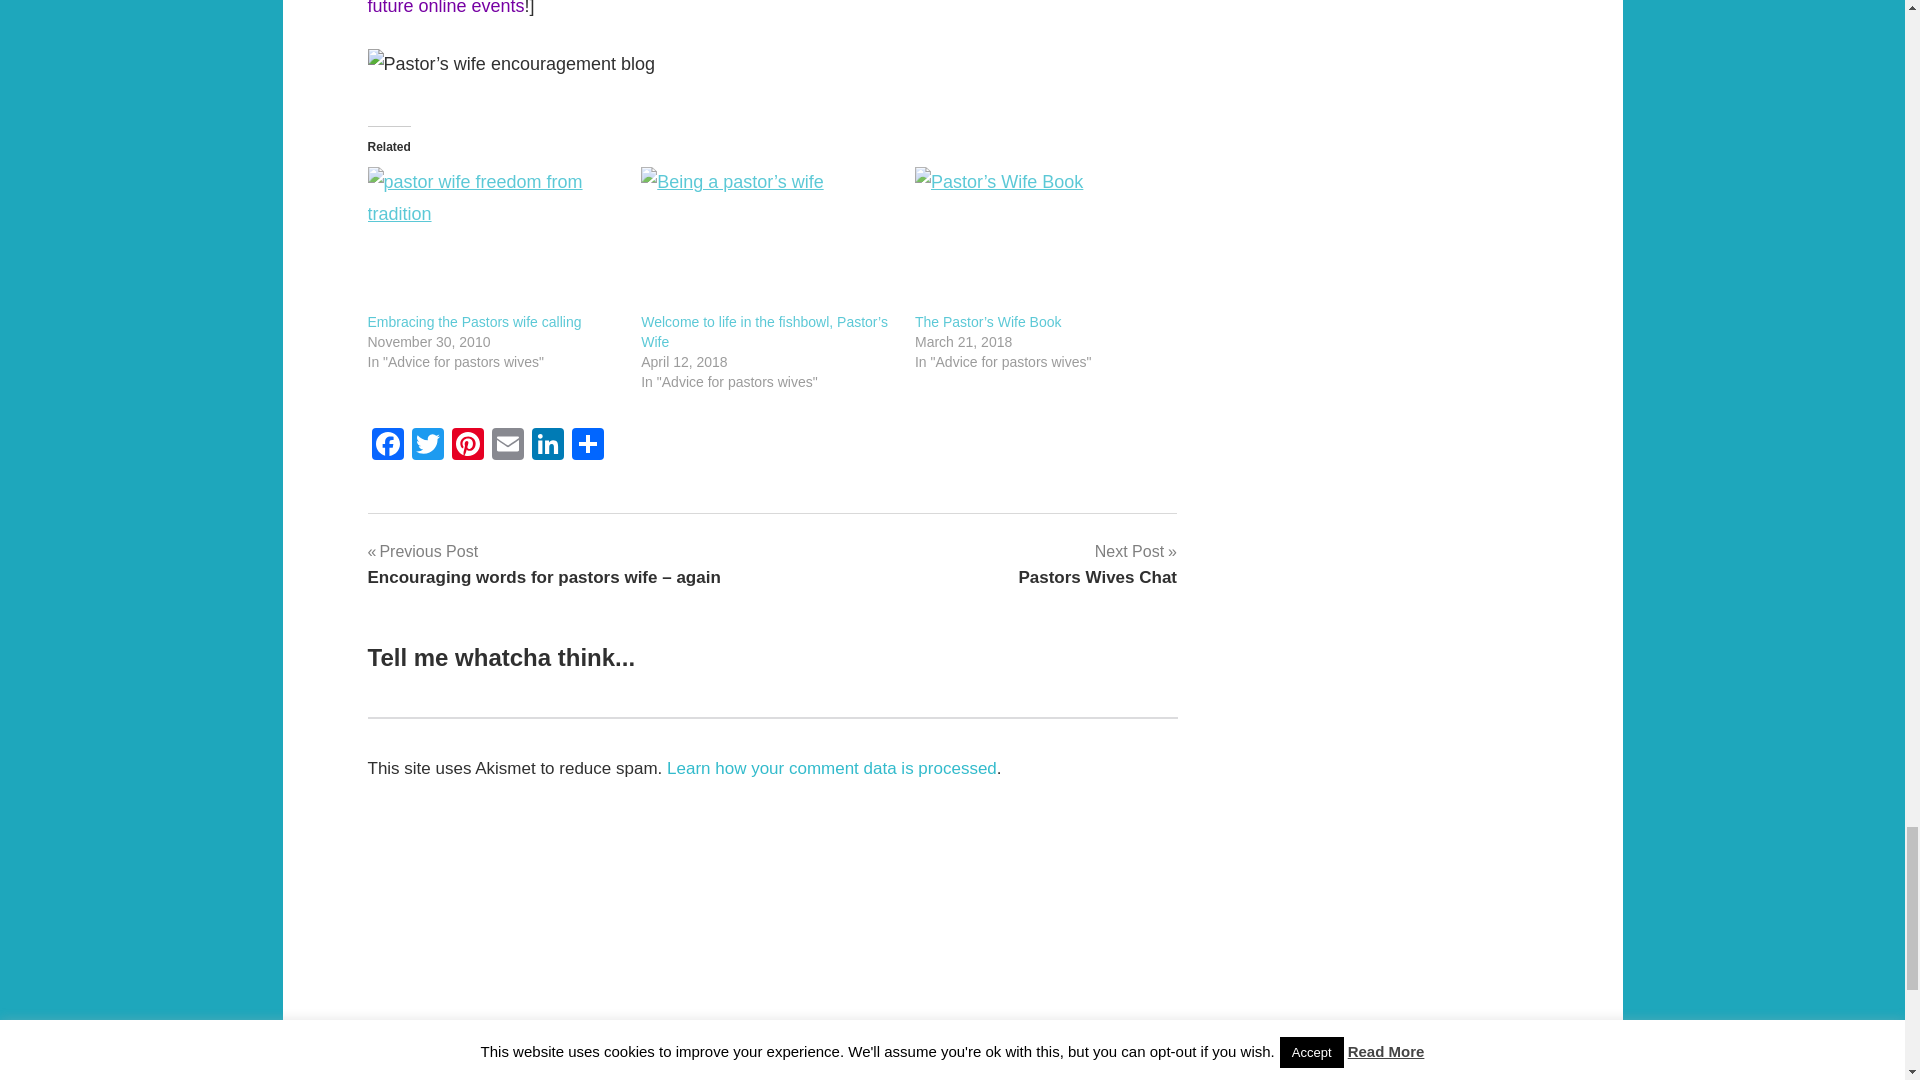  What do you see at coordinates (508, 446) in the screenshot?
I see `Email` at bounding box center [508, 446].